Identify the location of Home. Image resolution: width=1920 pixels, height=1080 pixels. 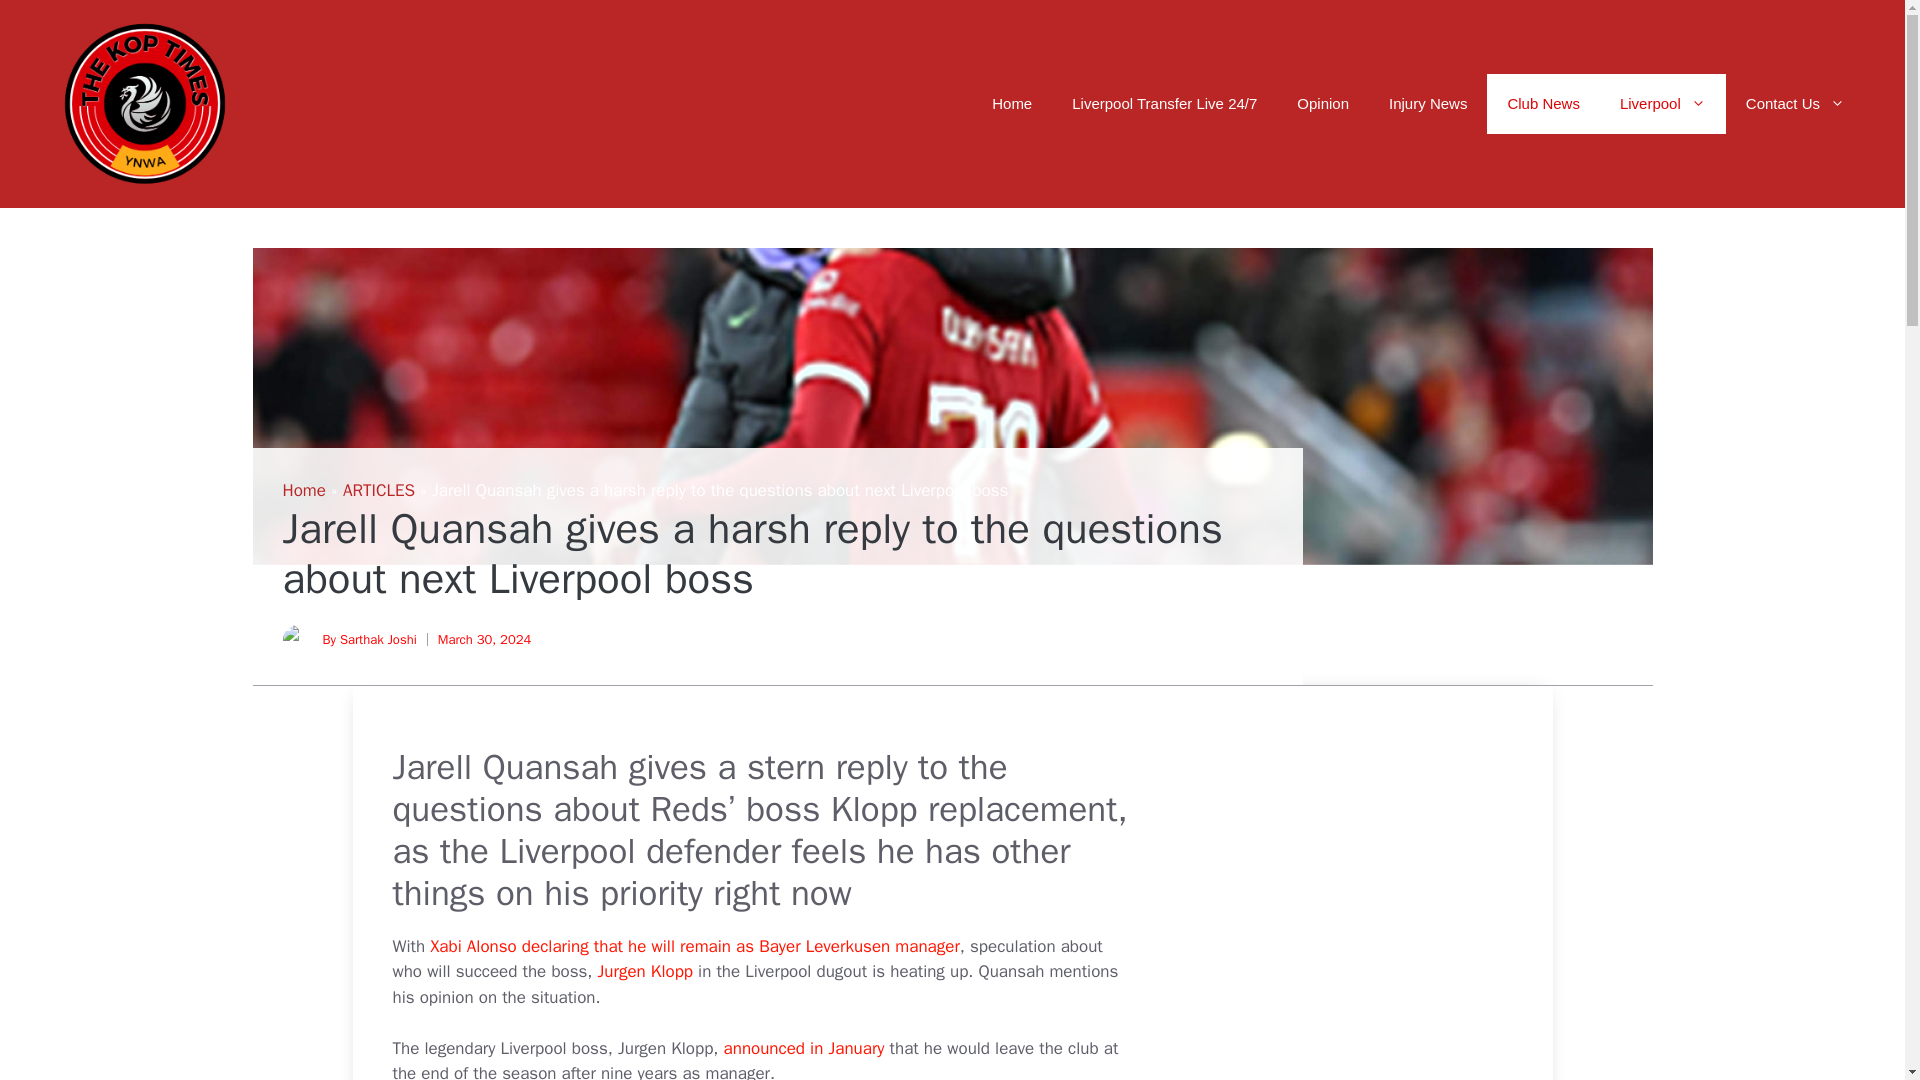
(1012, 104).